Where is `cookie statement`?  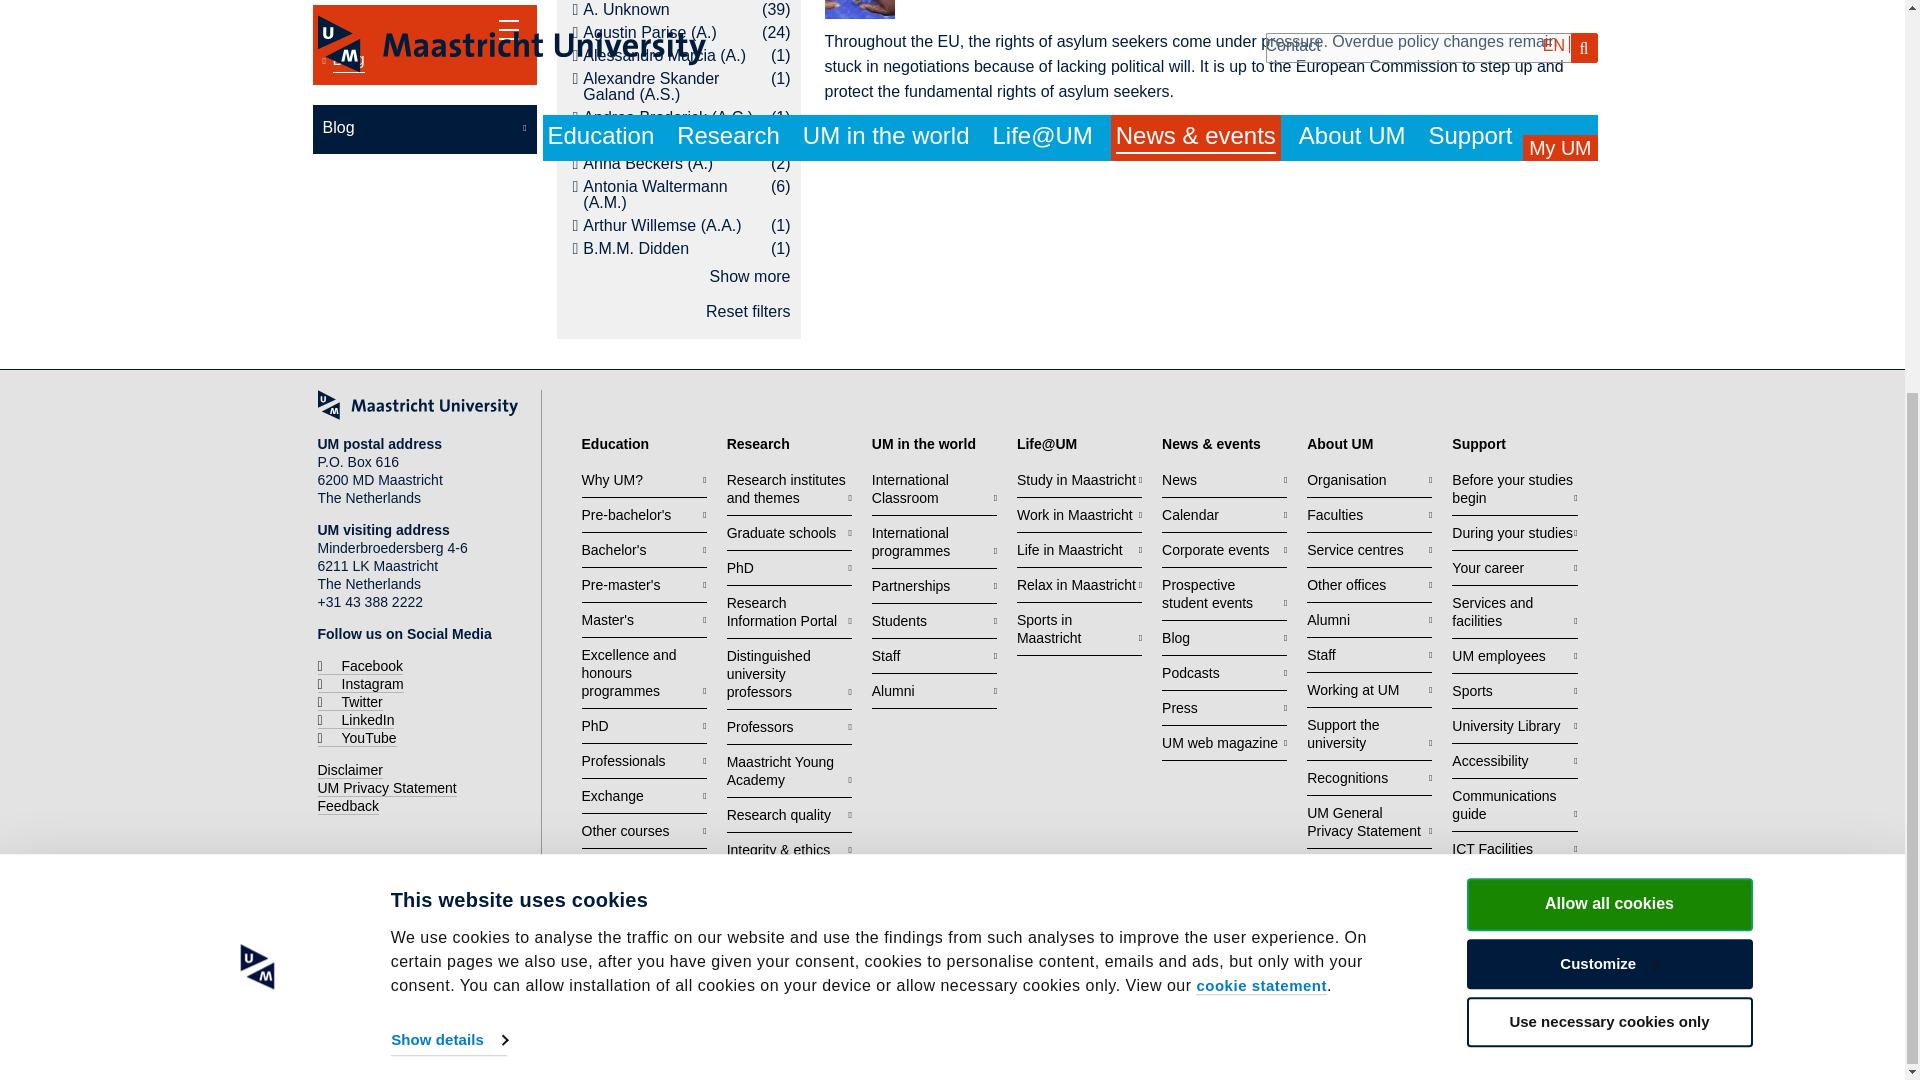
cookie statement is located at coordinates (1261, 378).